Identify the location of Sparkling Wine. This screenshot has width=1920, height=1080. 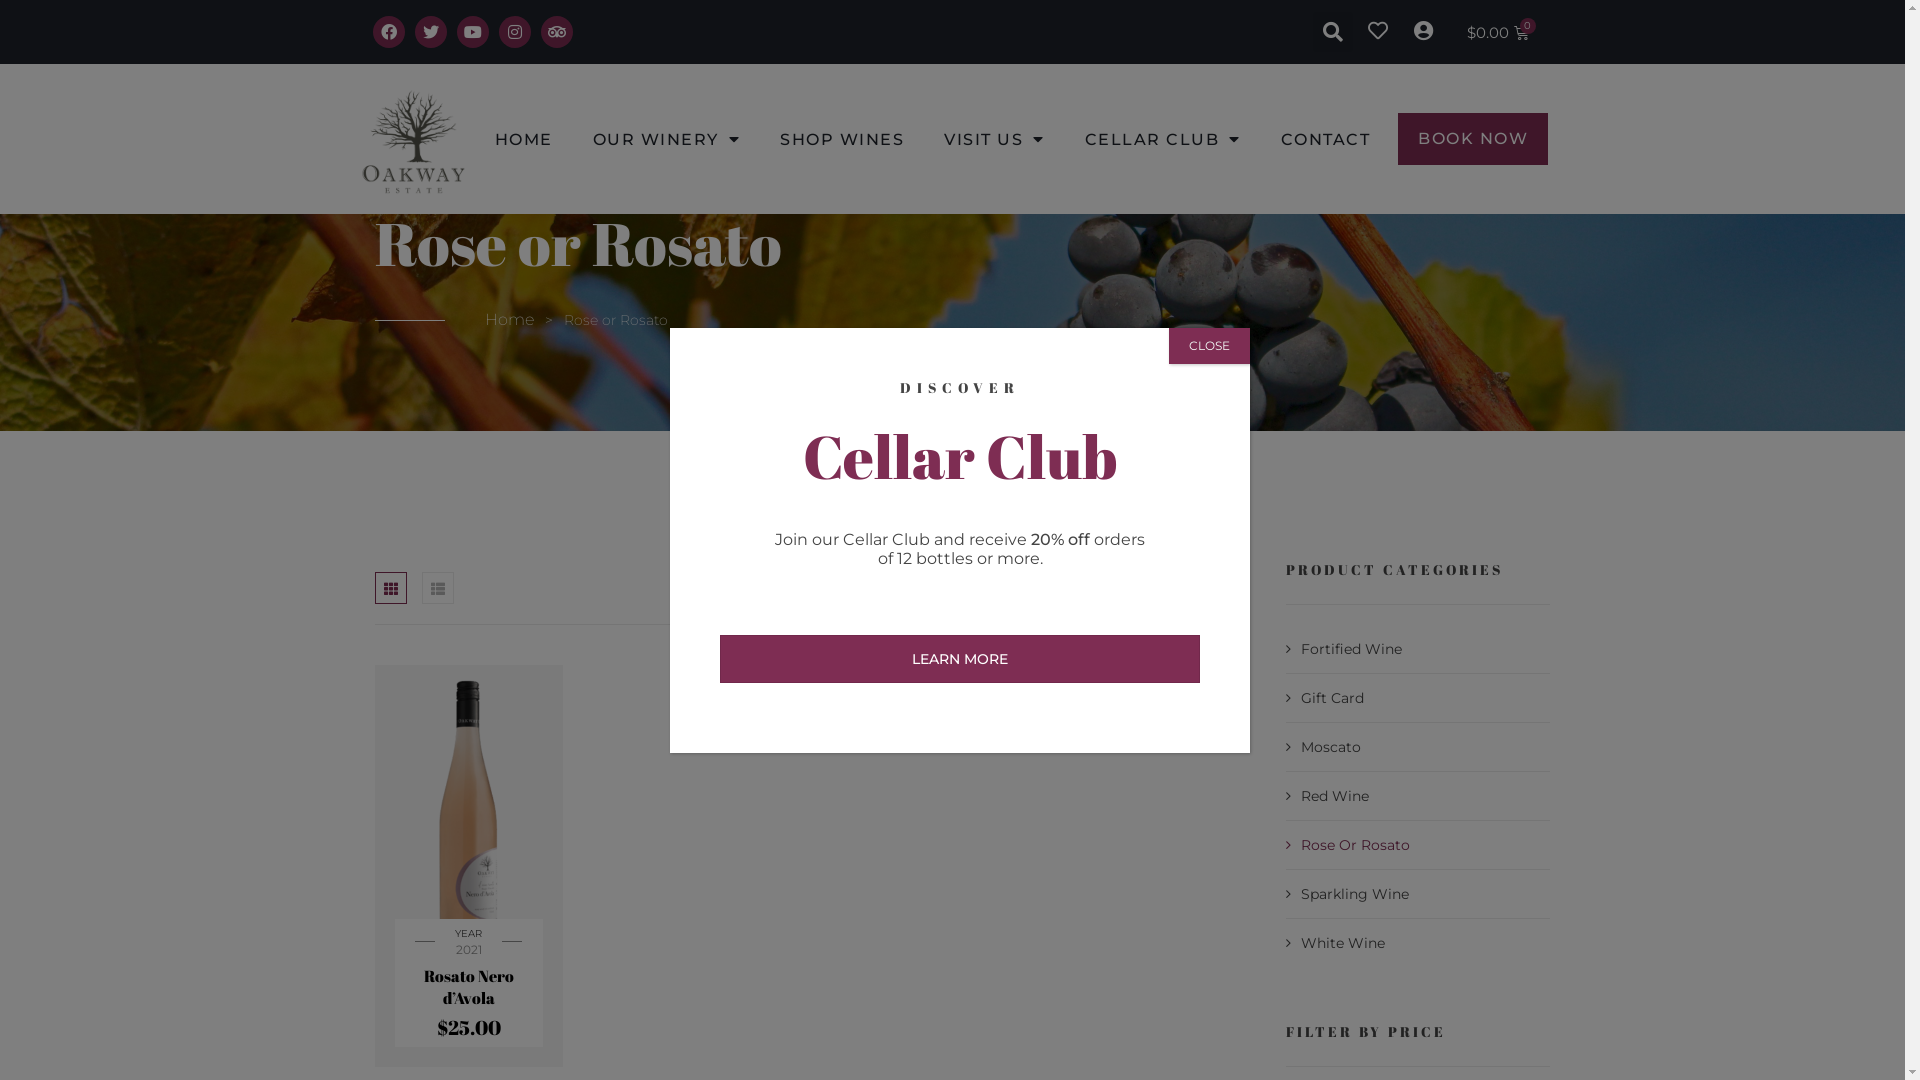
(1348, 894).